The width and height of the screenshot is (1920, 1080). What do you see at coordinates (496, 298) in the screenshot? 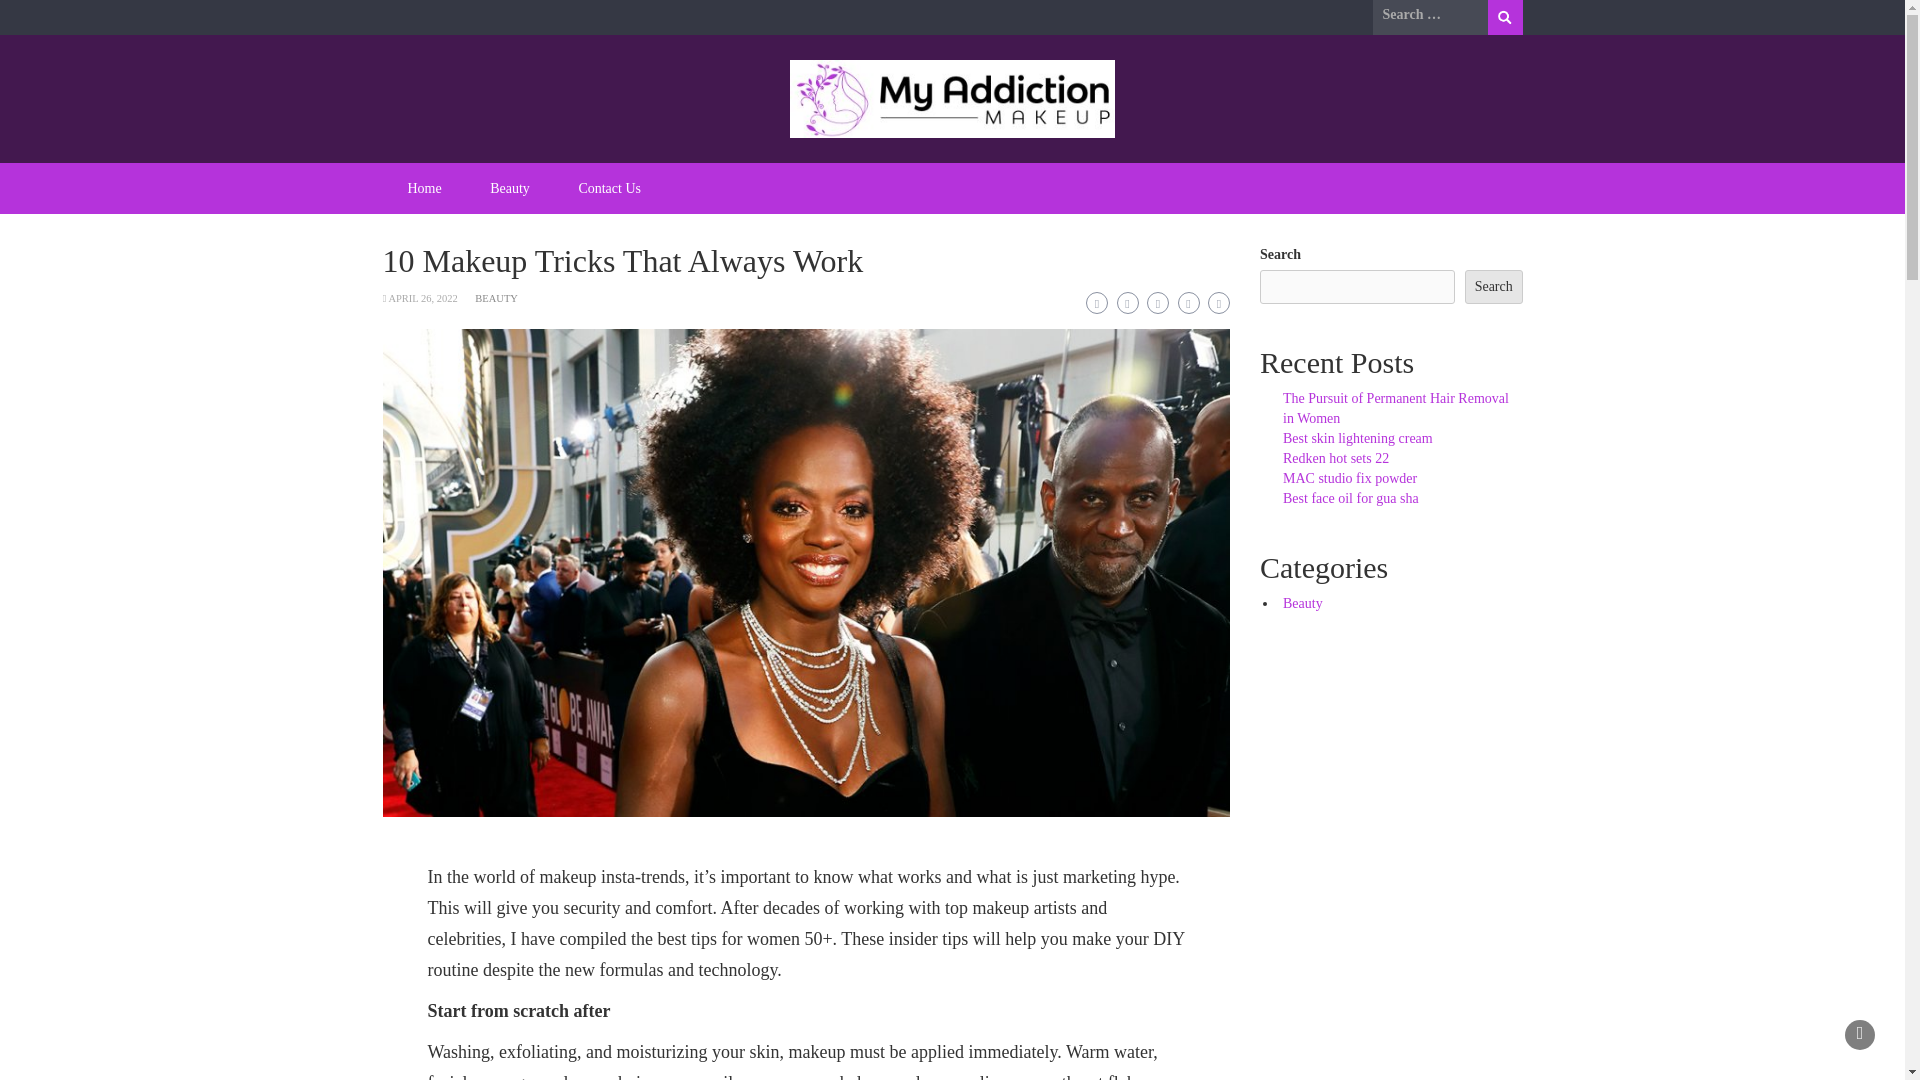
I see `BEAUTY` at bounding box center [496, 298].